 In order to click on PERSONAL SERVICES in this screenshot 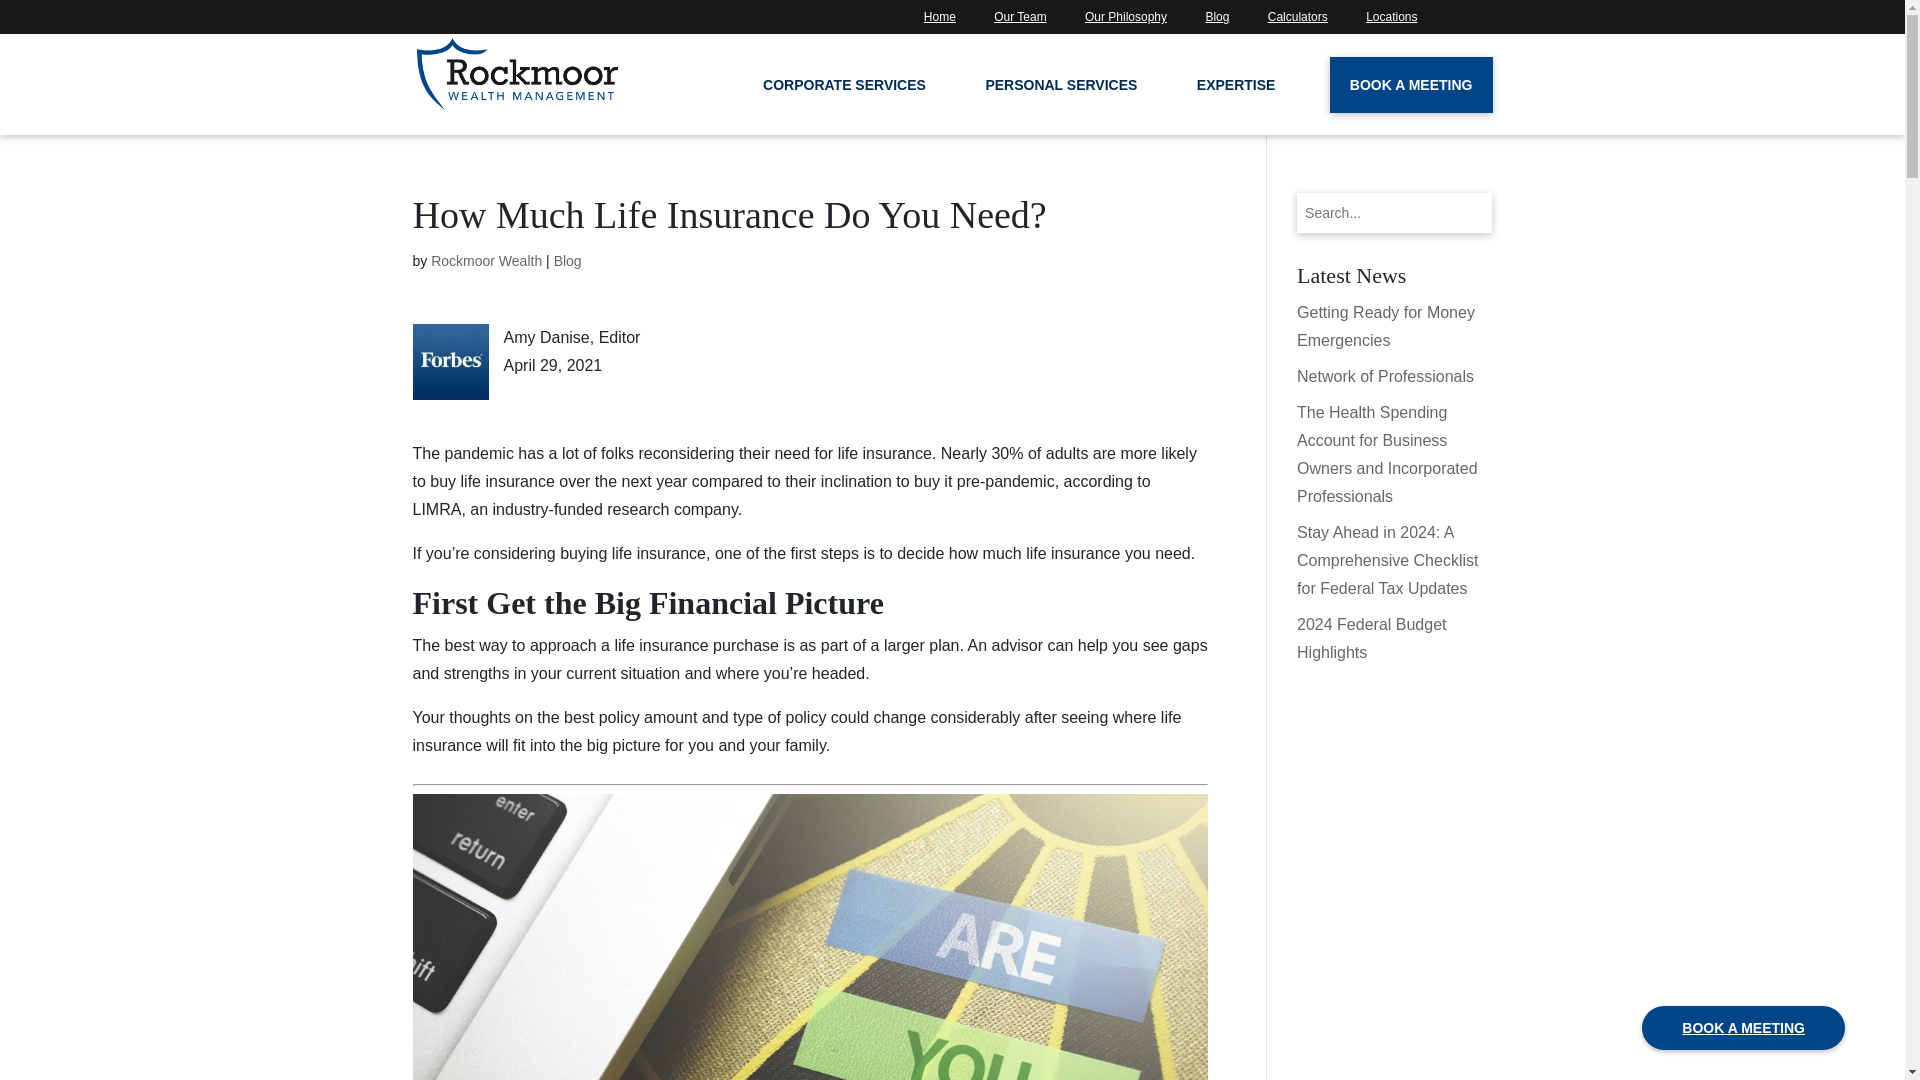, I will do `click(1063, 96)`.